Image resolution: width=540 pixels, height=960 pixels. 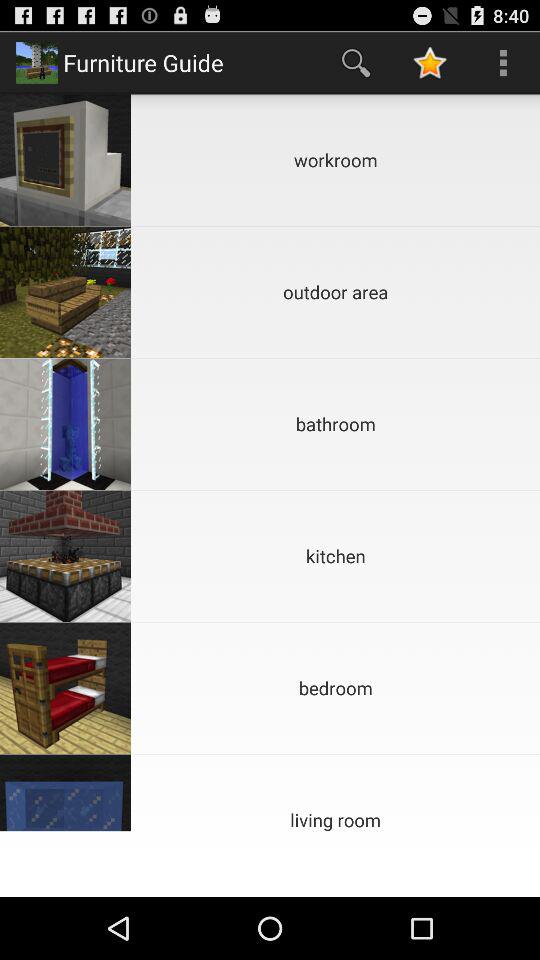 I want to click on swipe to the kitchen, so click(x=336, y=556).